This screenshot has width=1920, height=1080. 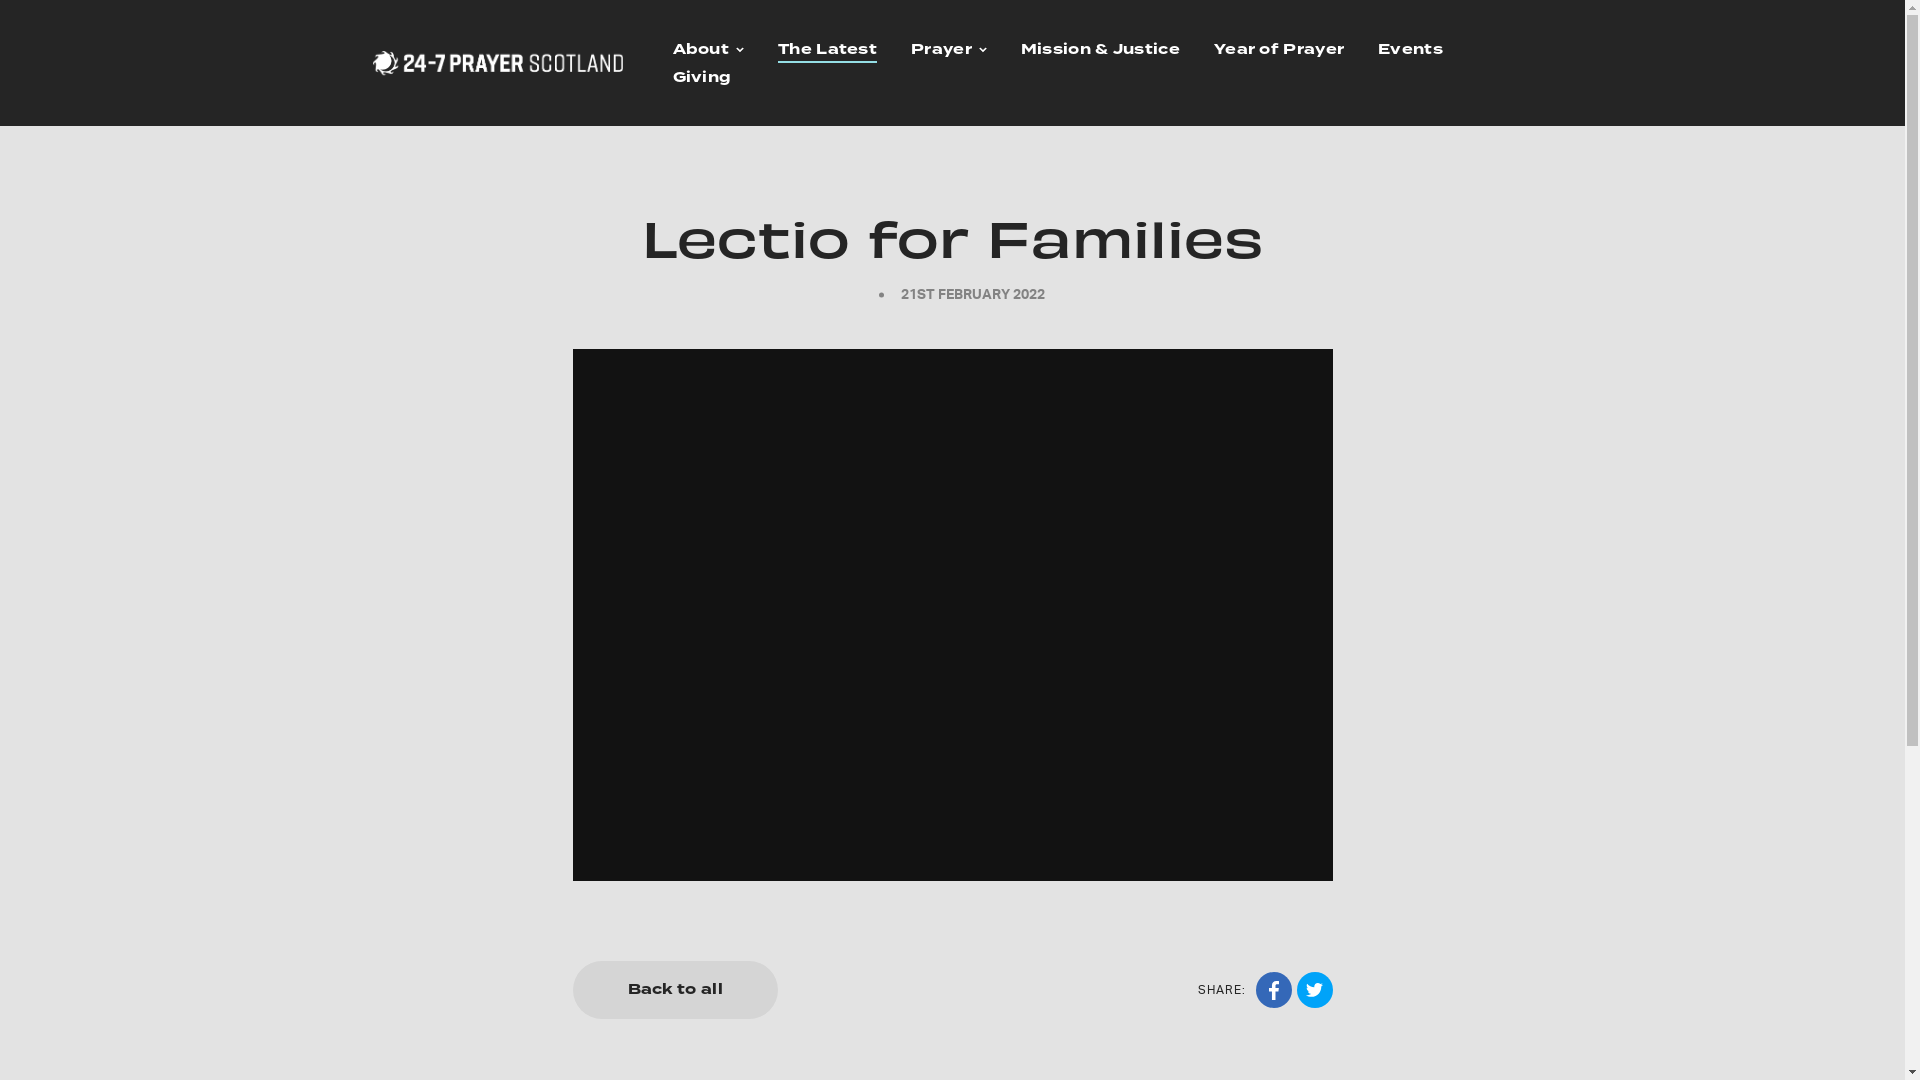 I want to click on Year of Prayer, so click(x=1279, y=50).